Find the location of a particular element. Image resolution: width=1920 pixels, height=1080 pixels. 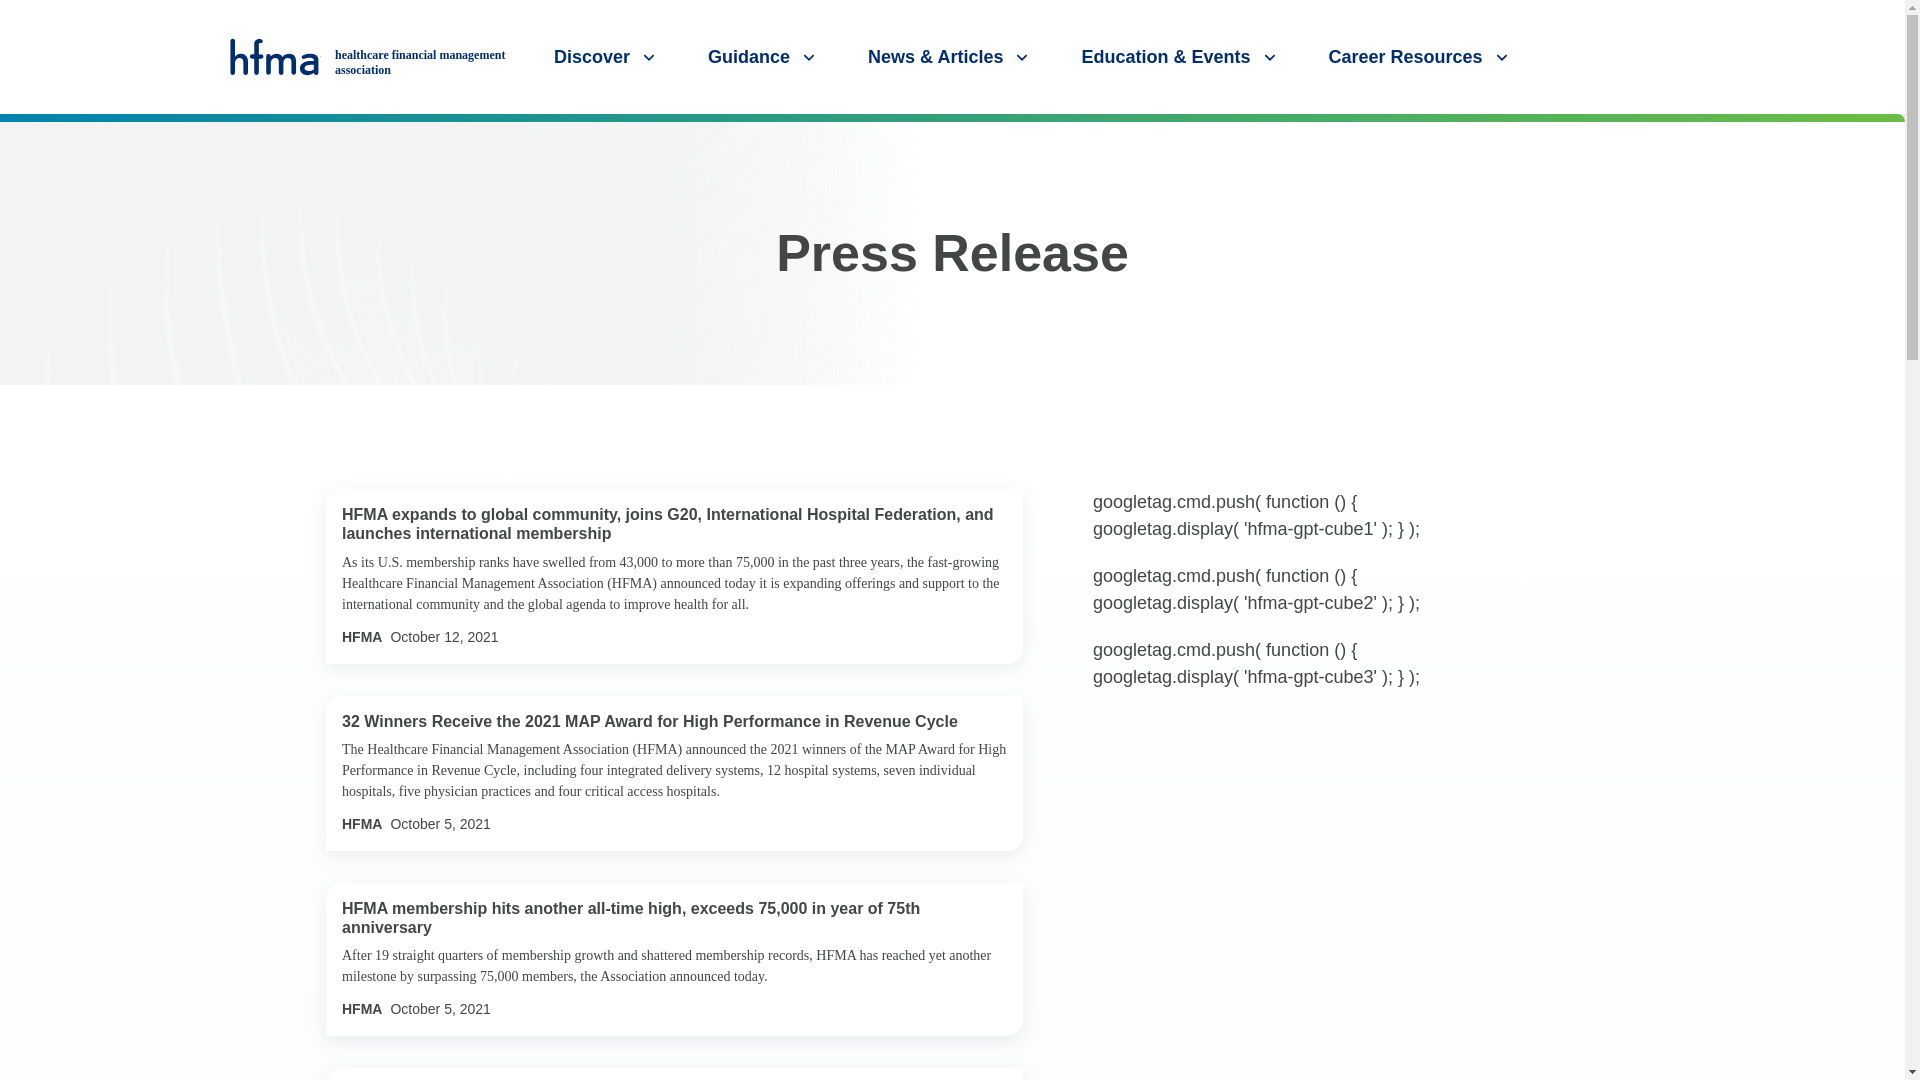

Discover is located at coordinates (607, 56).